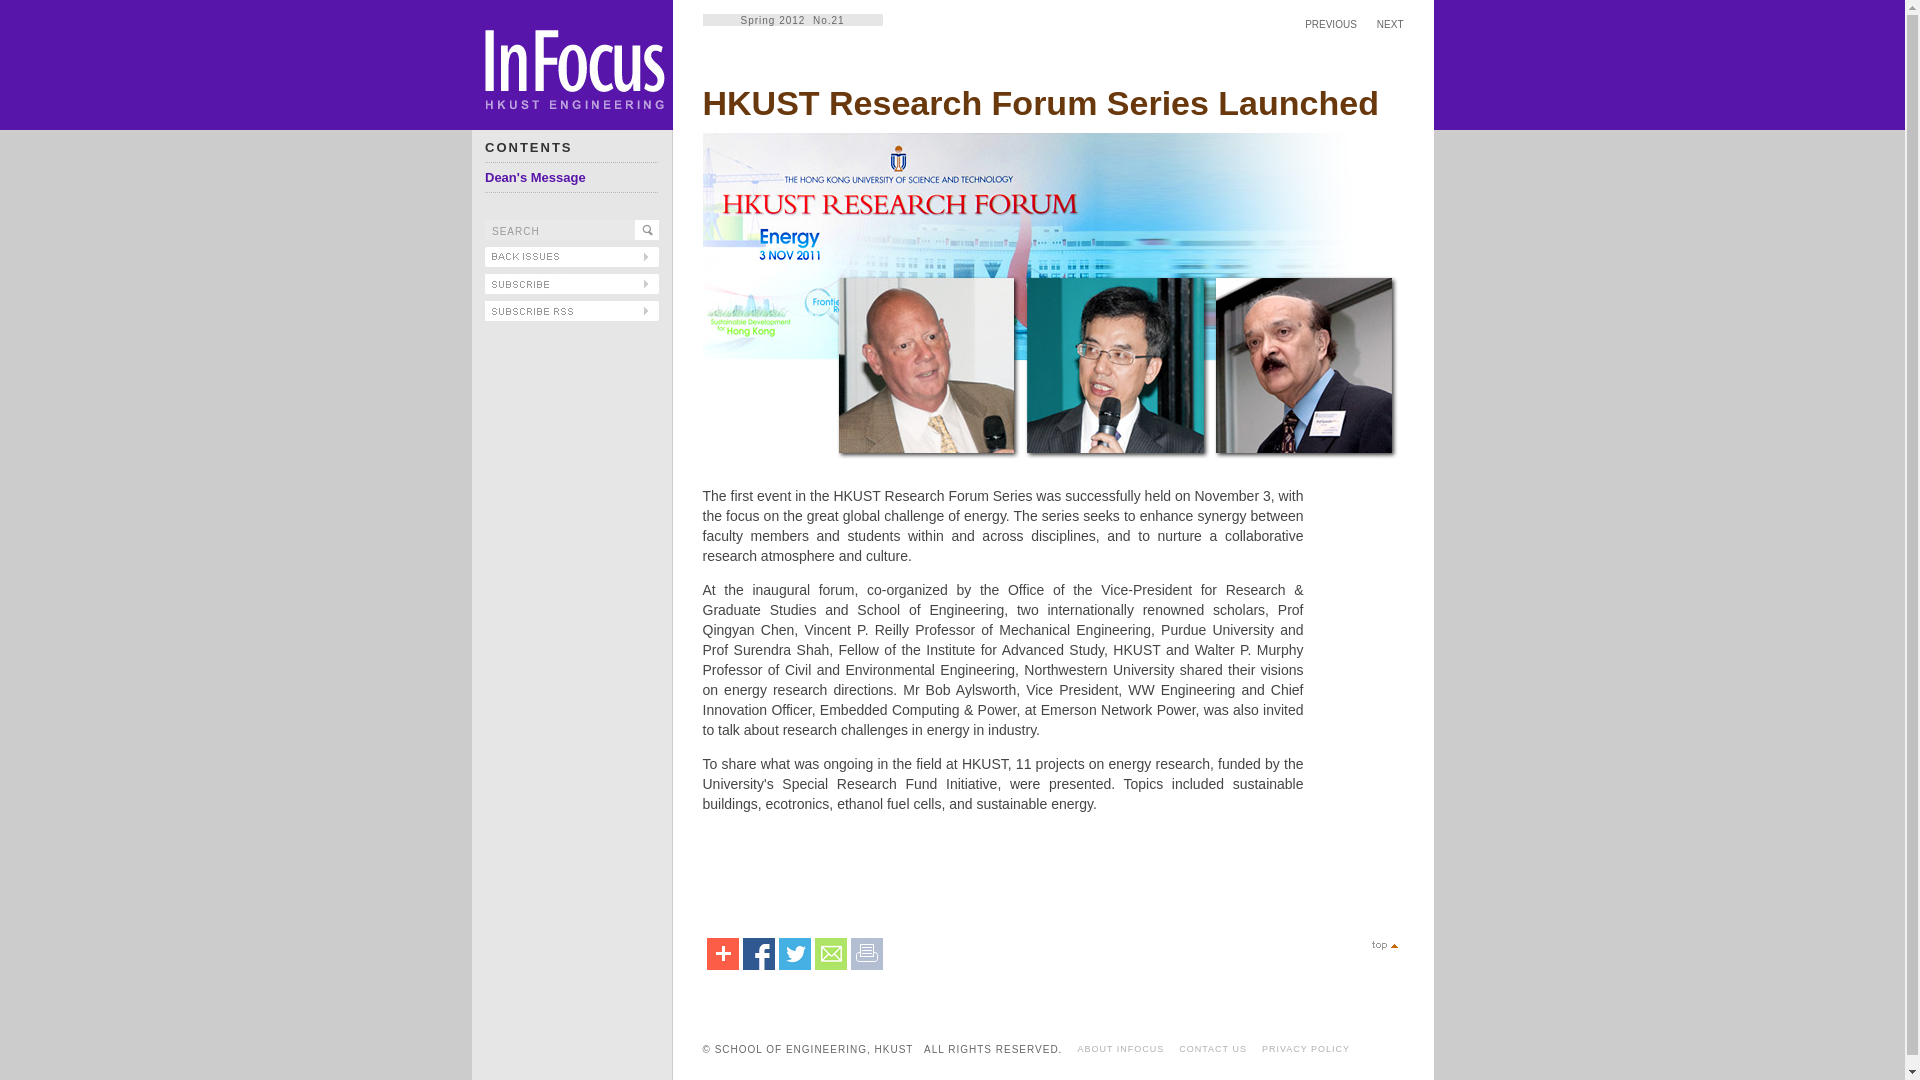  What do you see at coordinates (1390, 24) in the screenshot?
I see `NEXT` at bounding box center [1390, 24].